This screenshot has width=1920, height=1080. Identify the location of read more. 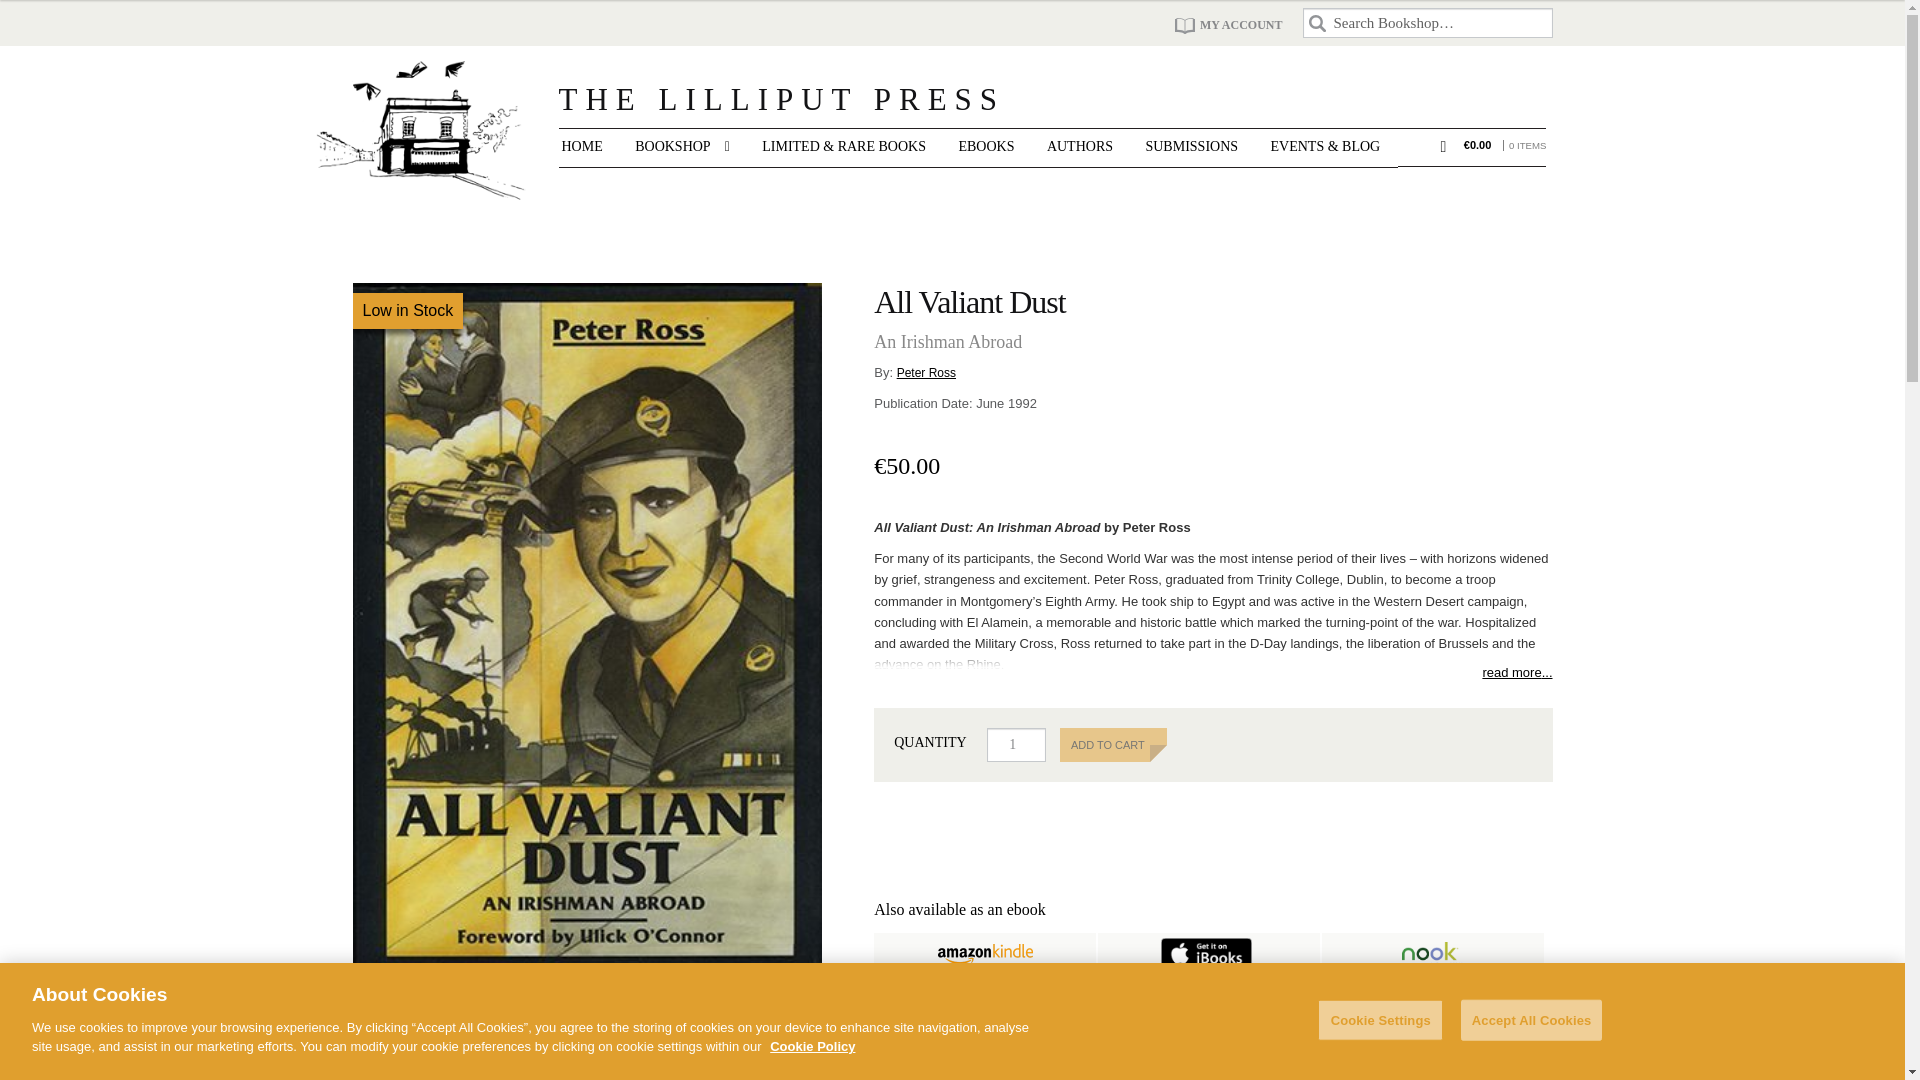
(1212, 668).